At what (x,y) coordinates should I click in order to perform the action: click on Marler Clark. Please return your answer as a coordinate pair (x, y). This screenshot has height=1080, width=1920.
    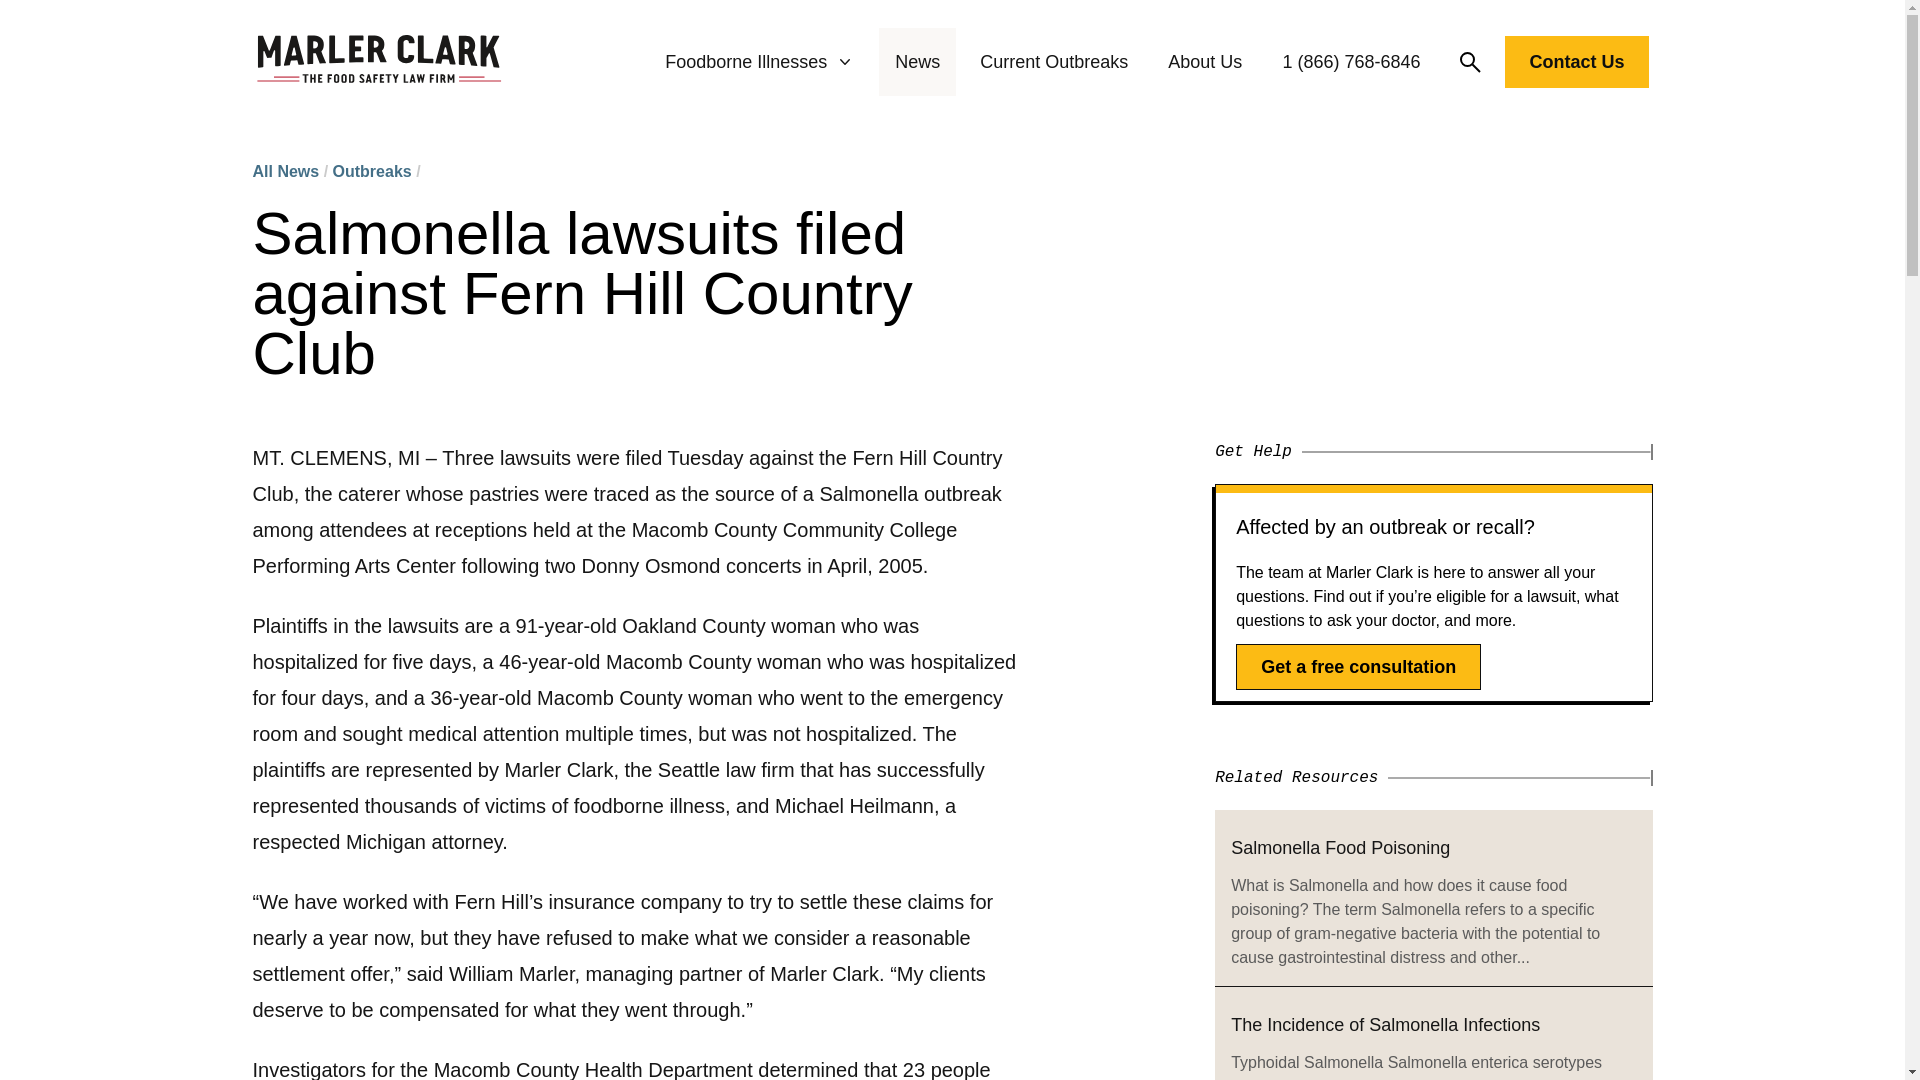
    Looking at the image, I should click on (378, 62).